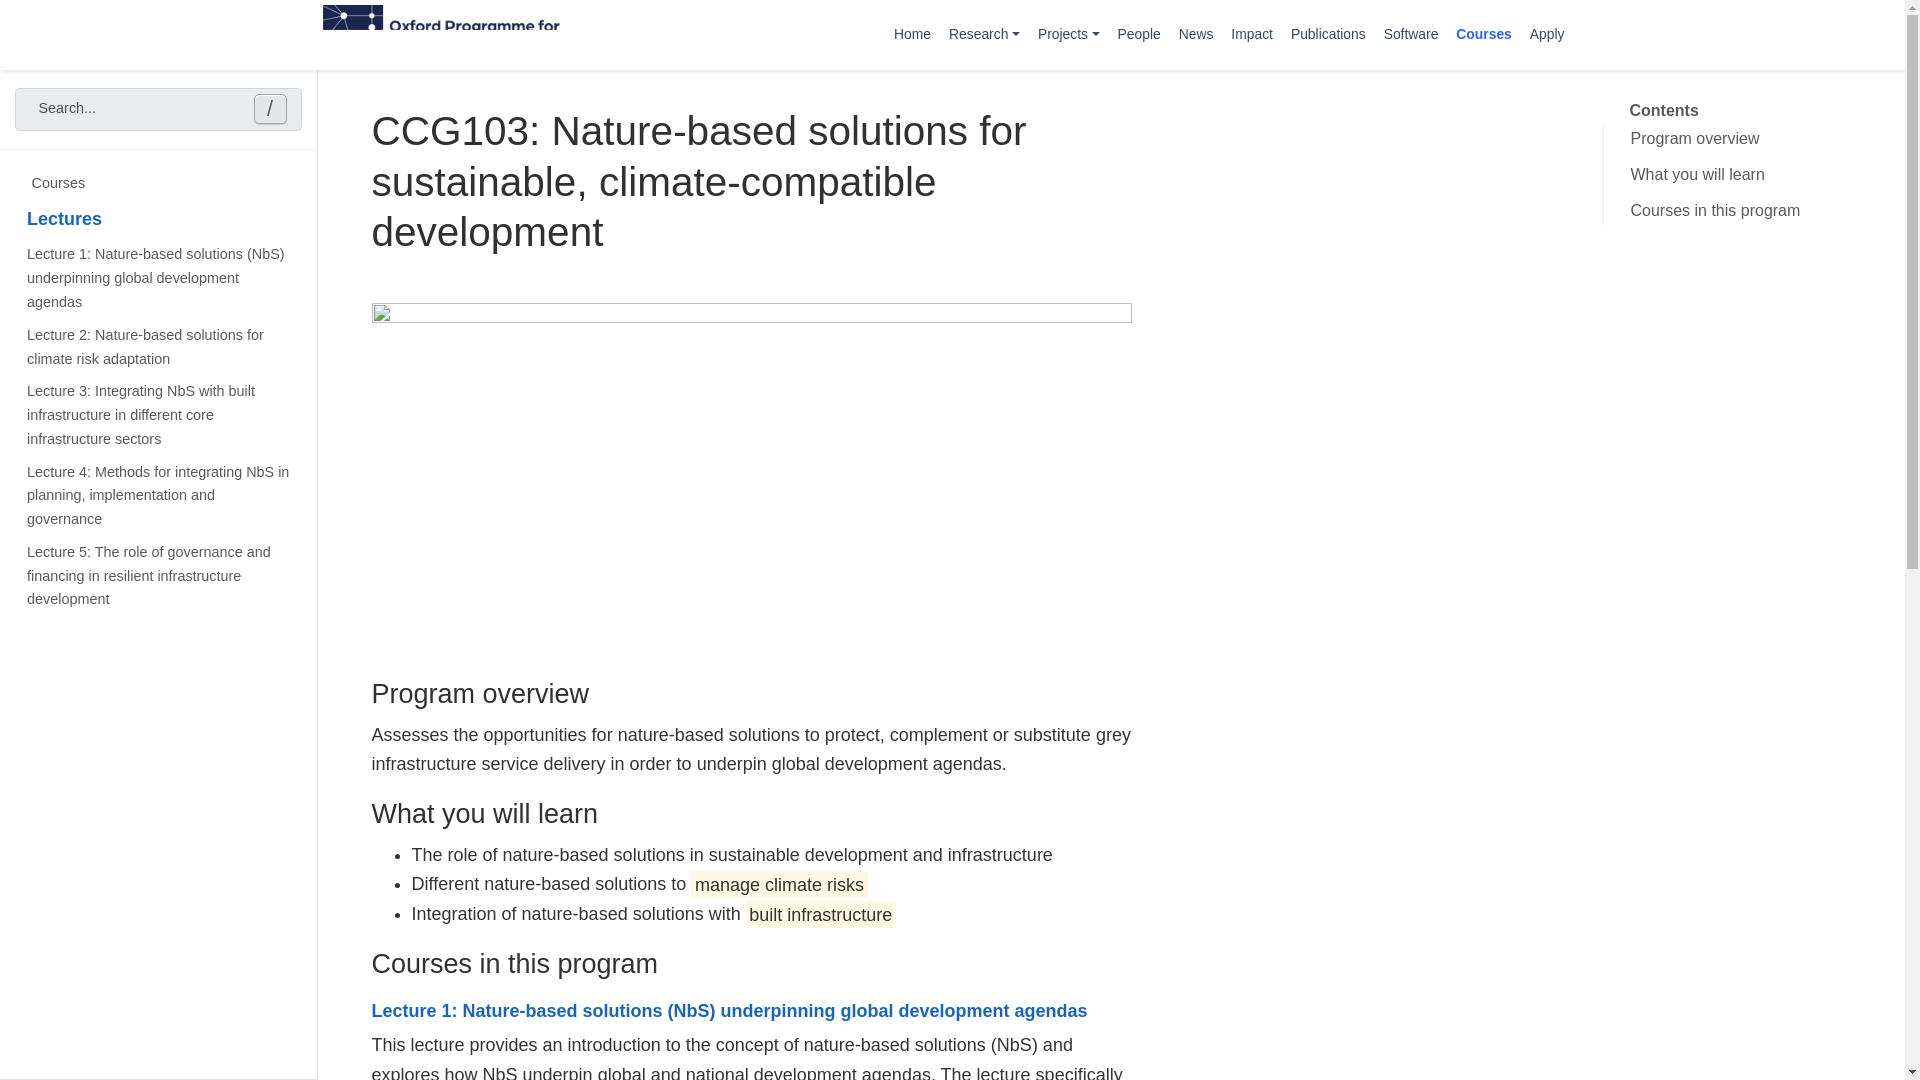 The height and width of the screenshot is (1080, 1920). Describe the element at coordinates (984, 34) in the screenshot. I see `Research` at that location.